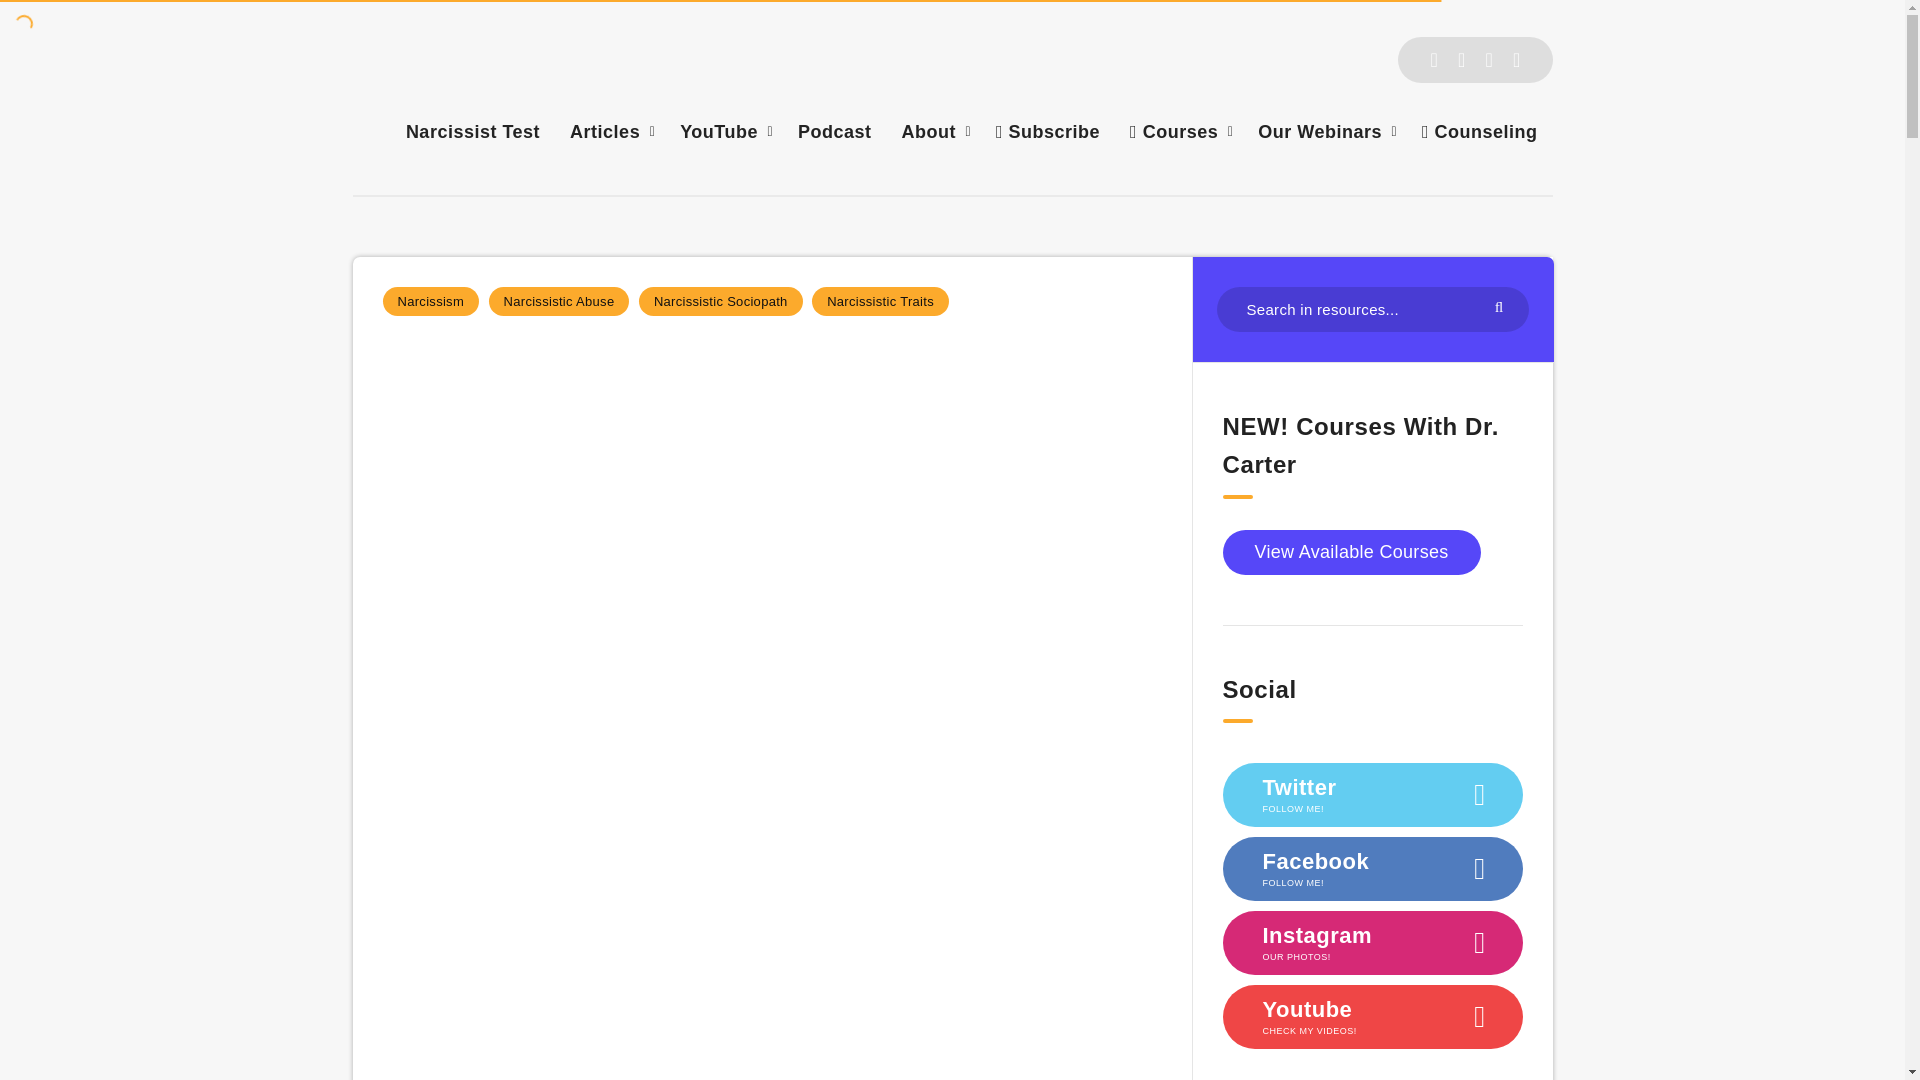 This screenshot has width=1920, height=1080. I want to click on Narcissism, so click(430, 302).